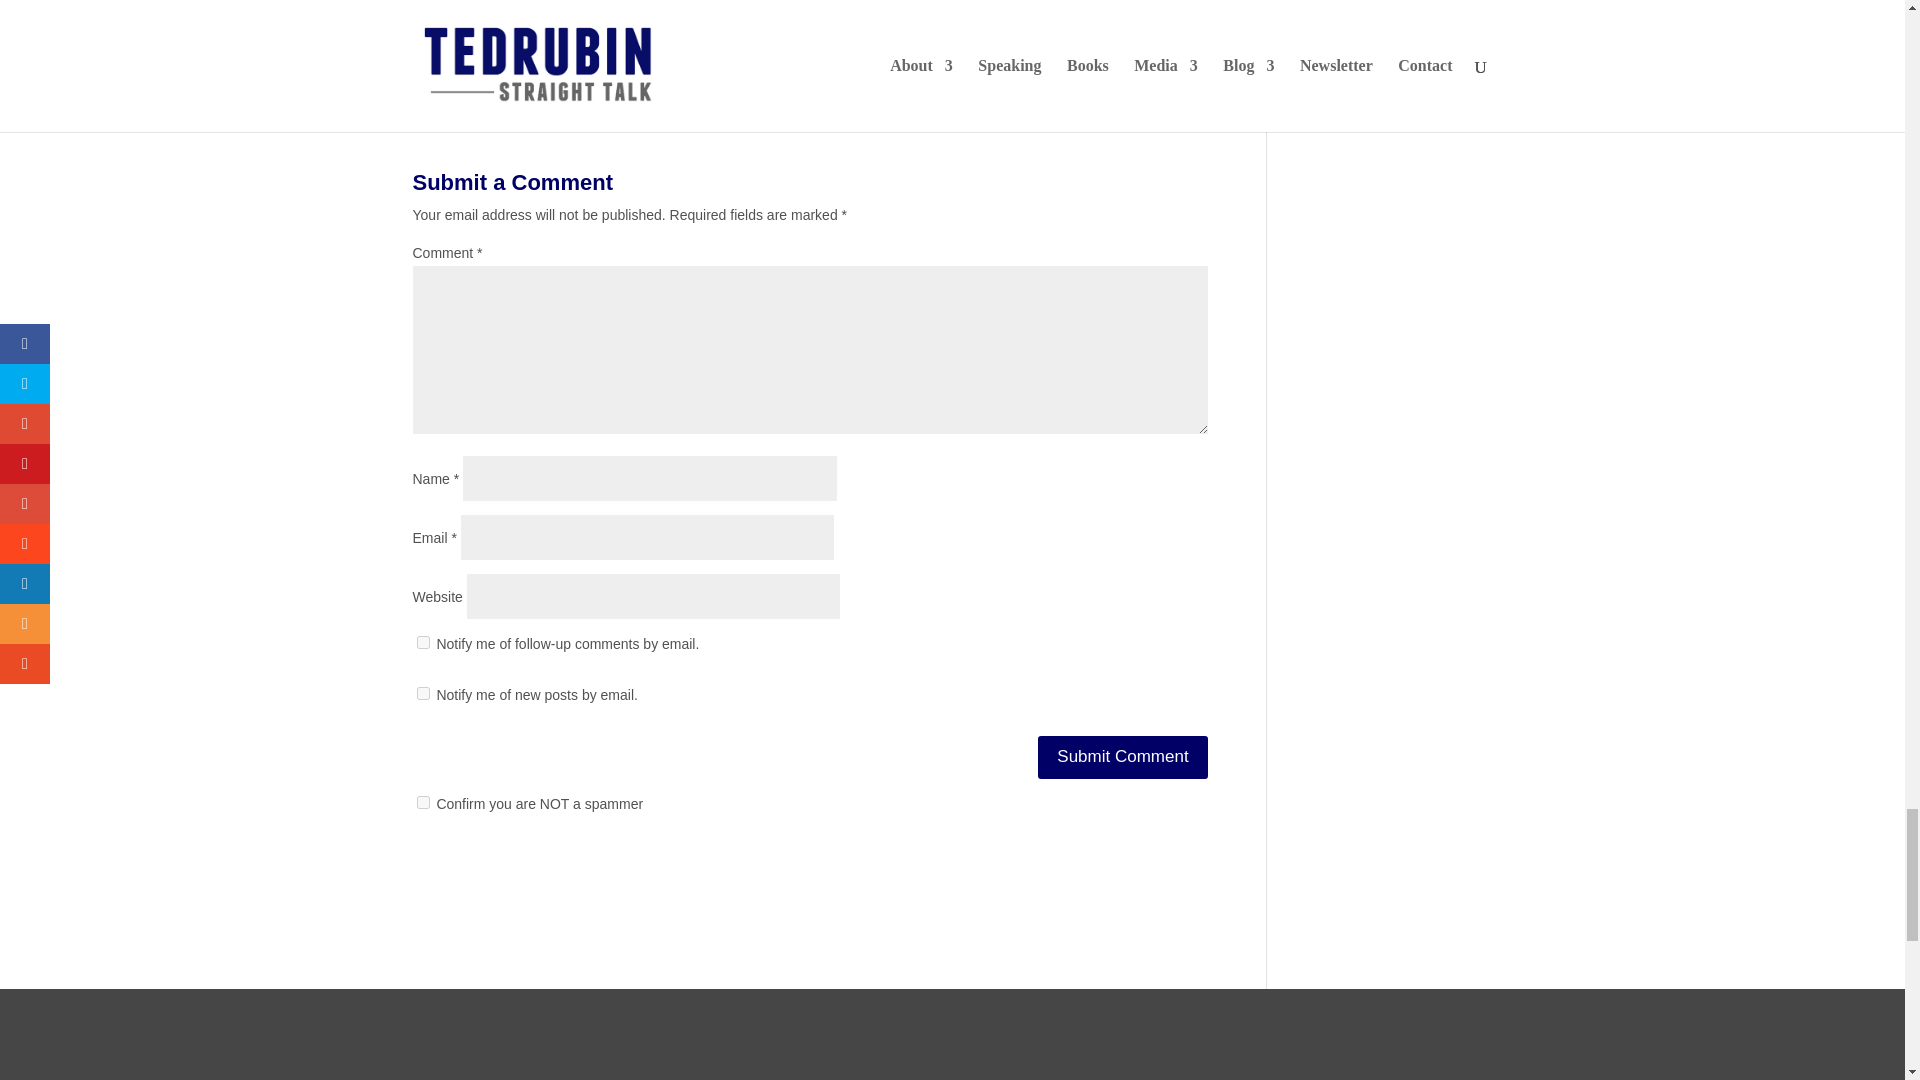 The image size is (1920, 1080). Describe the element at coordinates (422, 692) in the screenshot. I see `subscribe` at that location.